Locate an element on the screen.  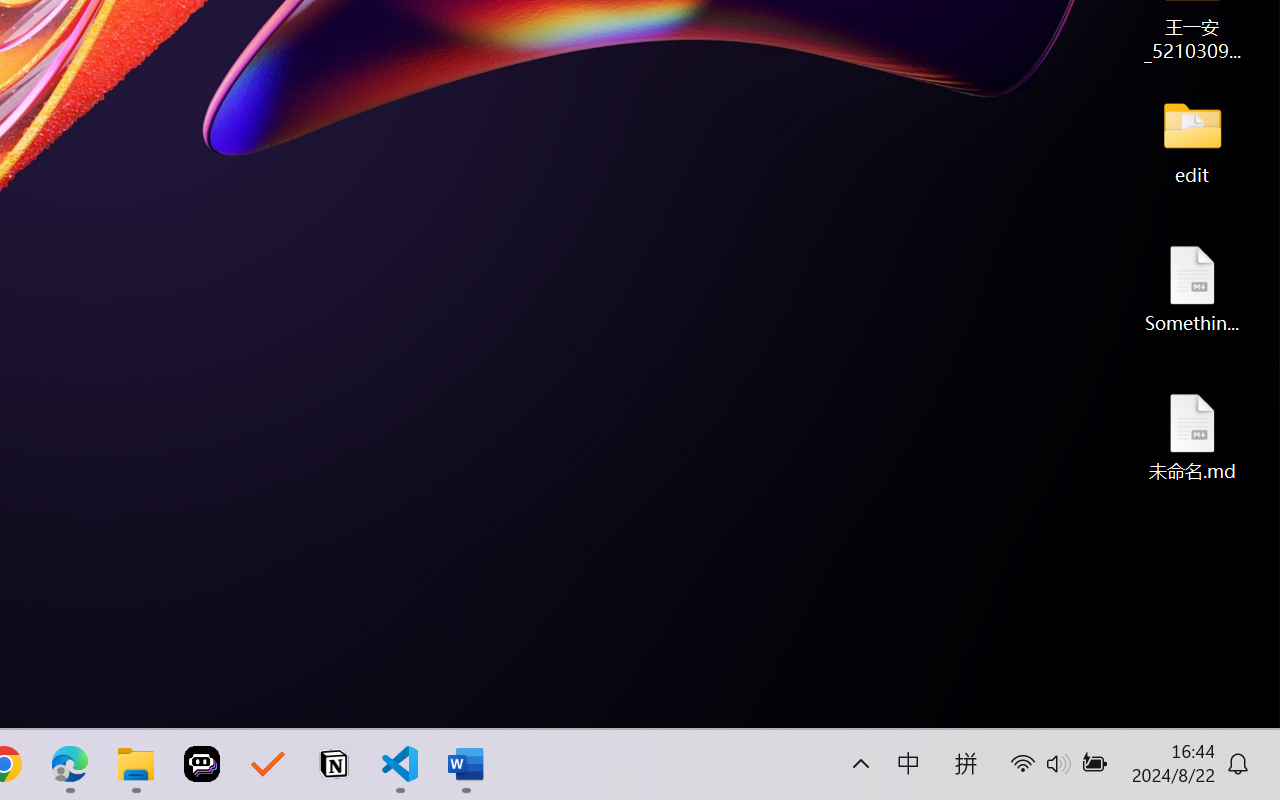
Something.md is located at coordinates (1192, 288).